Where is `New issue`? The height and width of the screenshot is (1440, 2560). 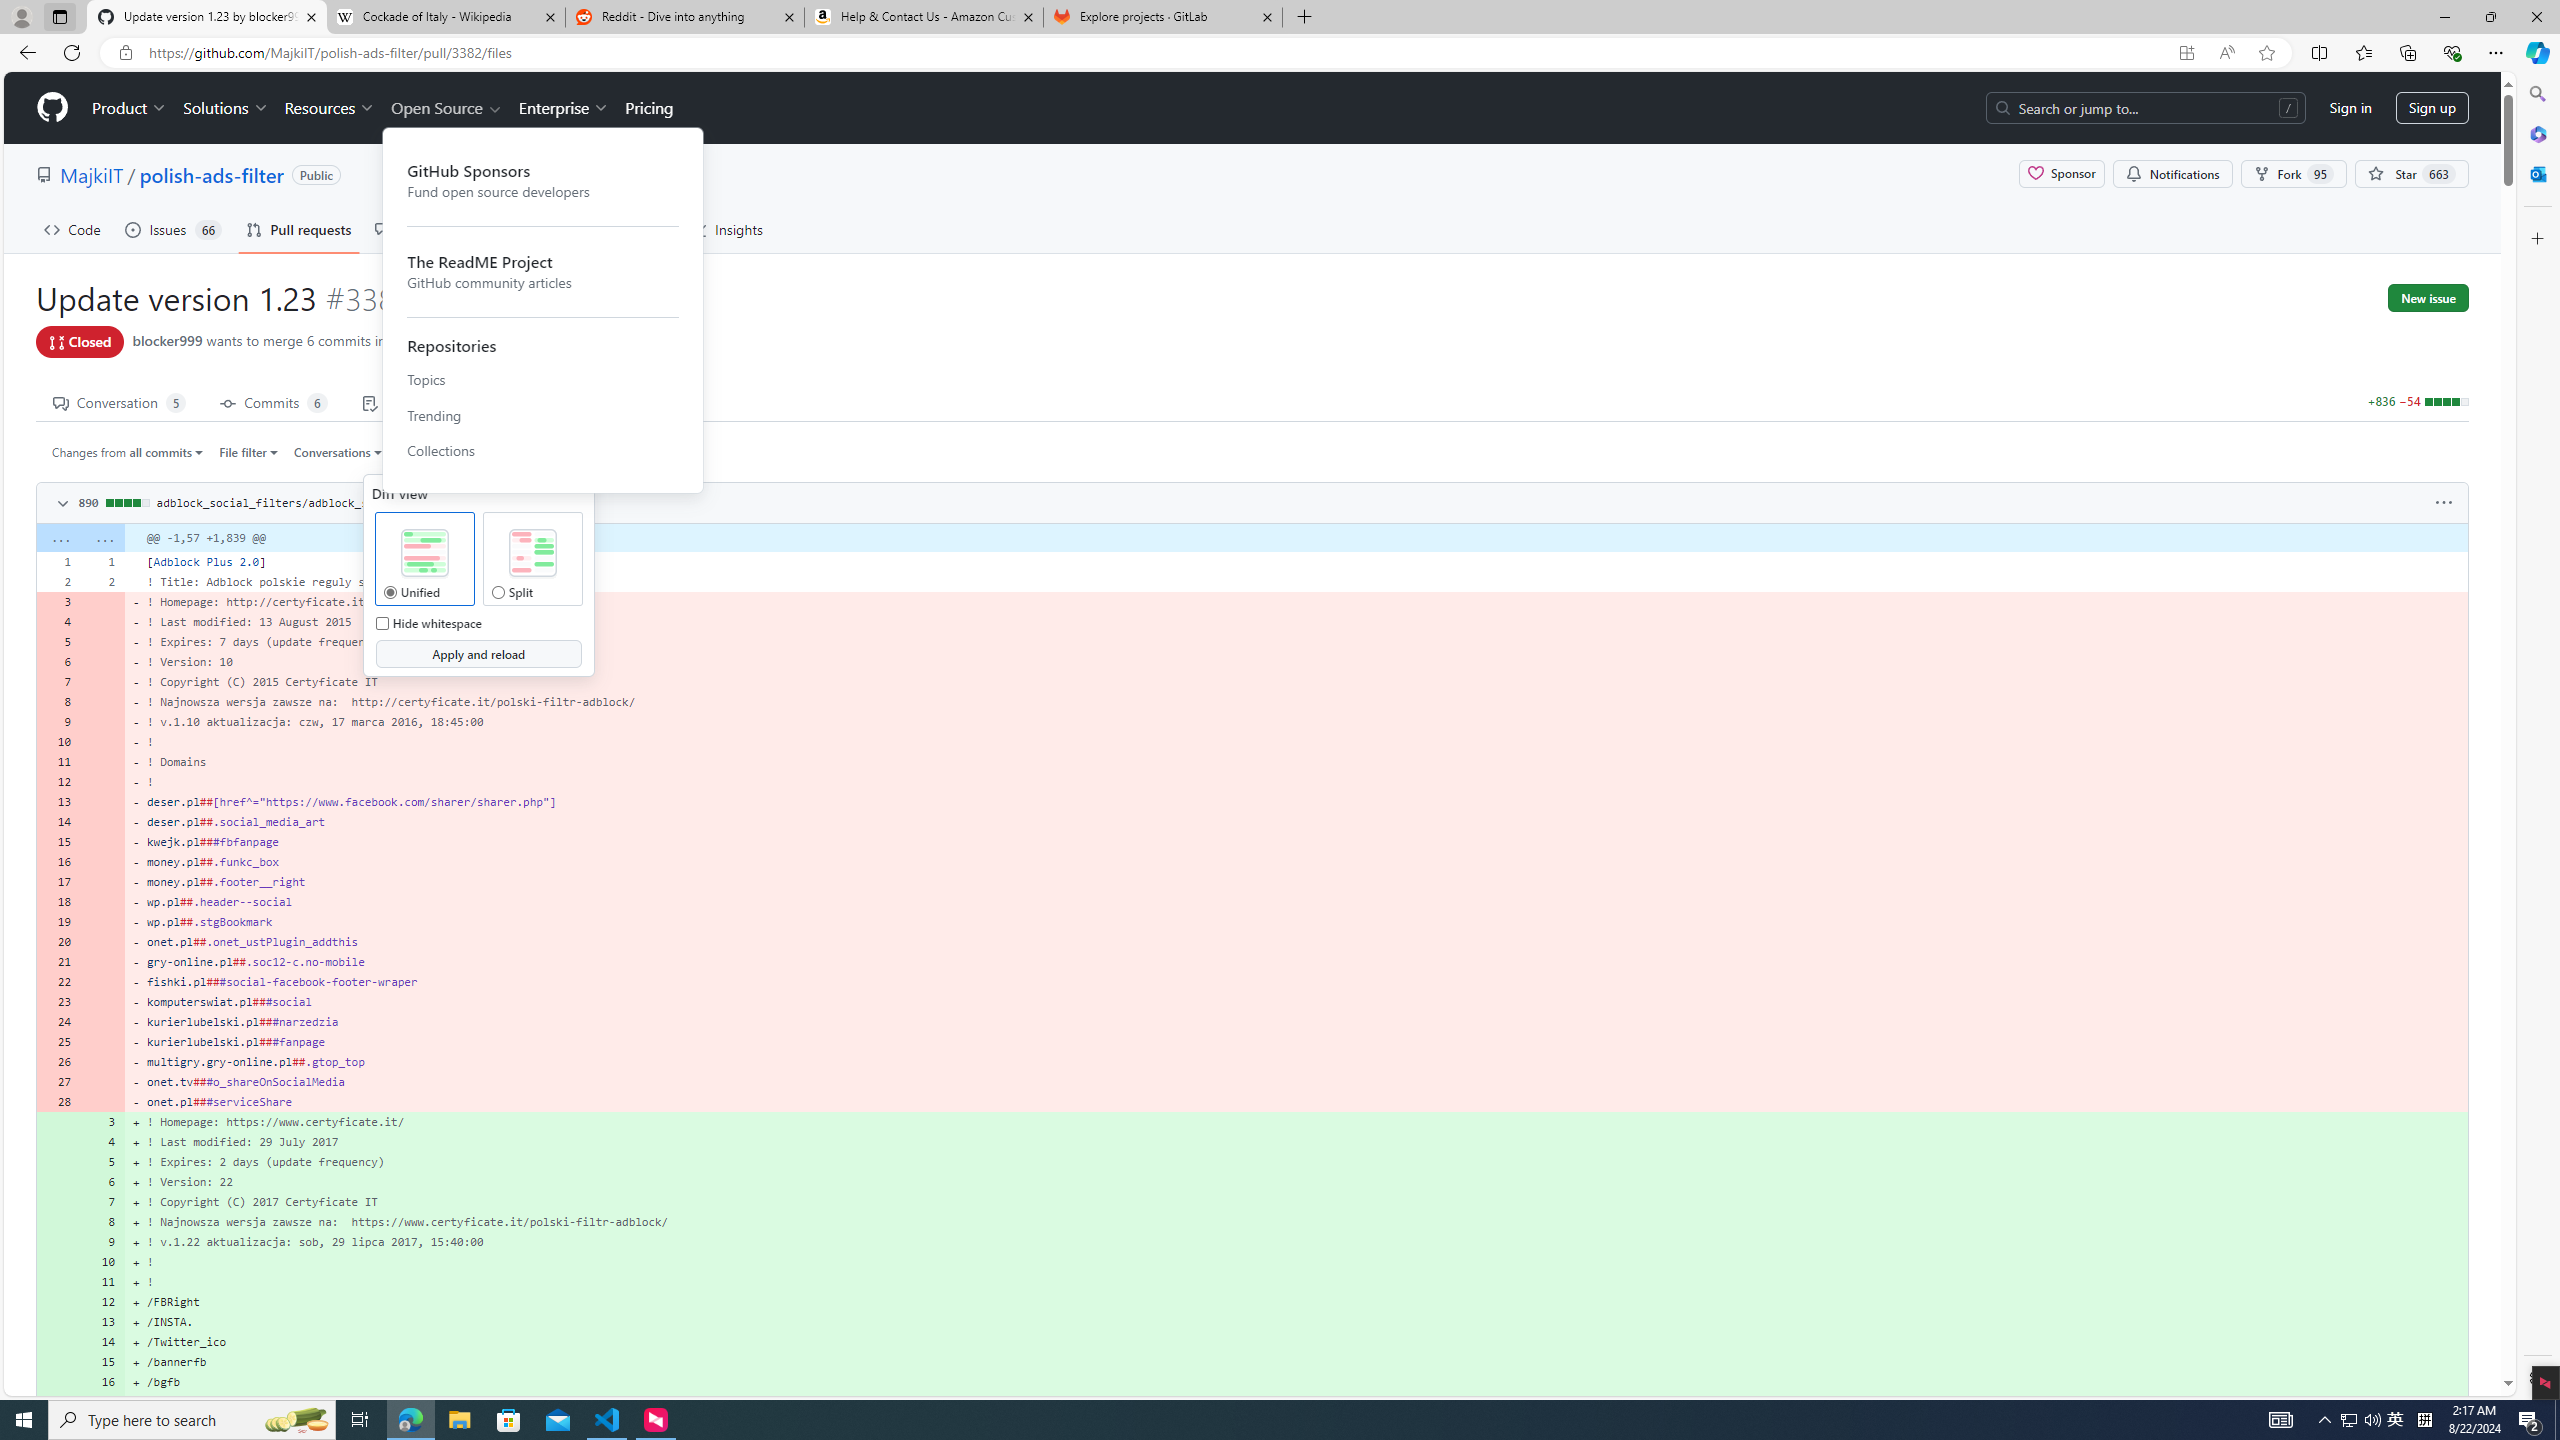
New issue is located at coordinates (2428, 298).